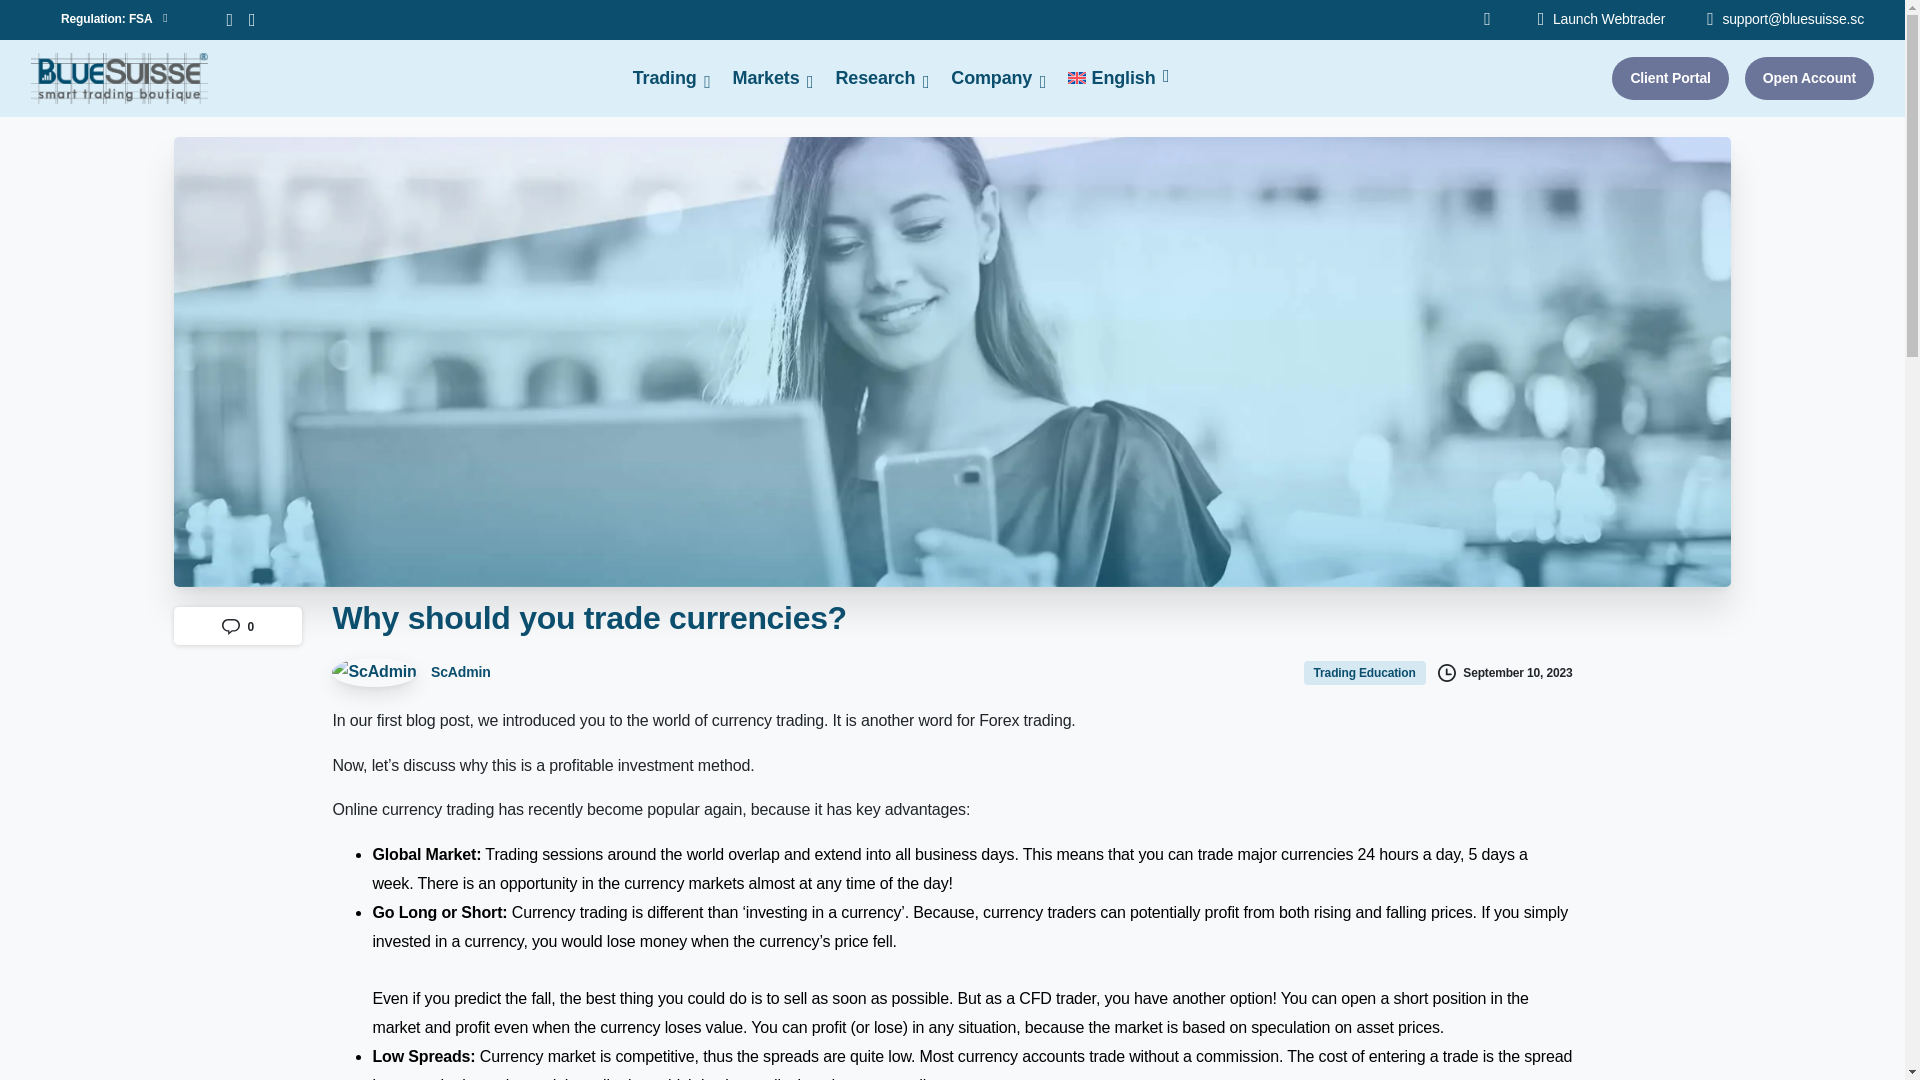 The image size is (1920, 1080). Describe the element at coordinates (875, 78) in the screenshot. I see `Client Portal` at that location.